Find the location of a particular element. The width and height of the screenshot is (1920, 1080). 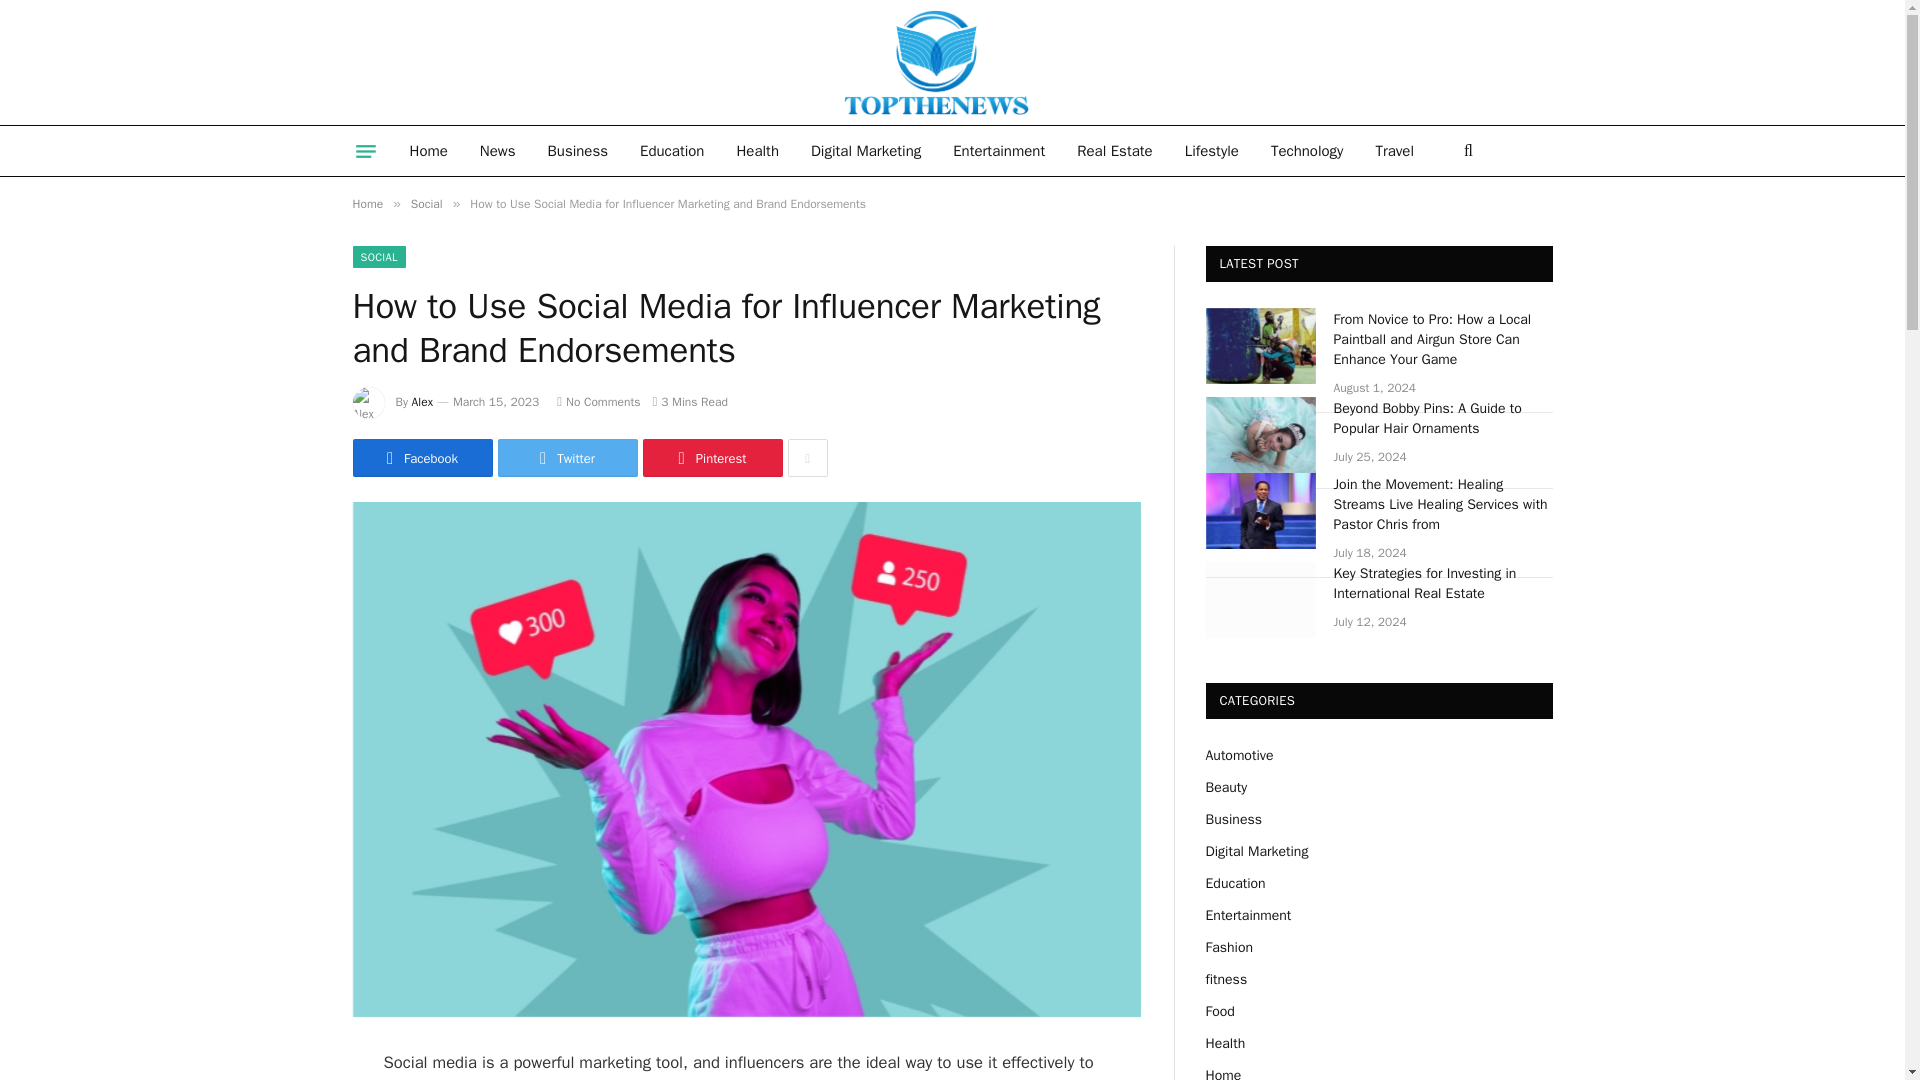

Business is located at coordinates (578, 151).